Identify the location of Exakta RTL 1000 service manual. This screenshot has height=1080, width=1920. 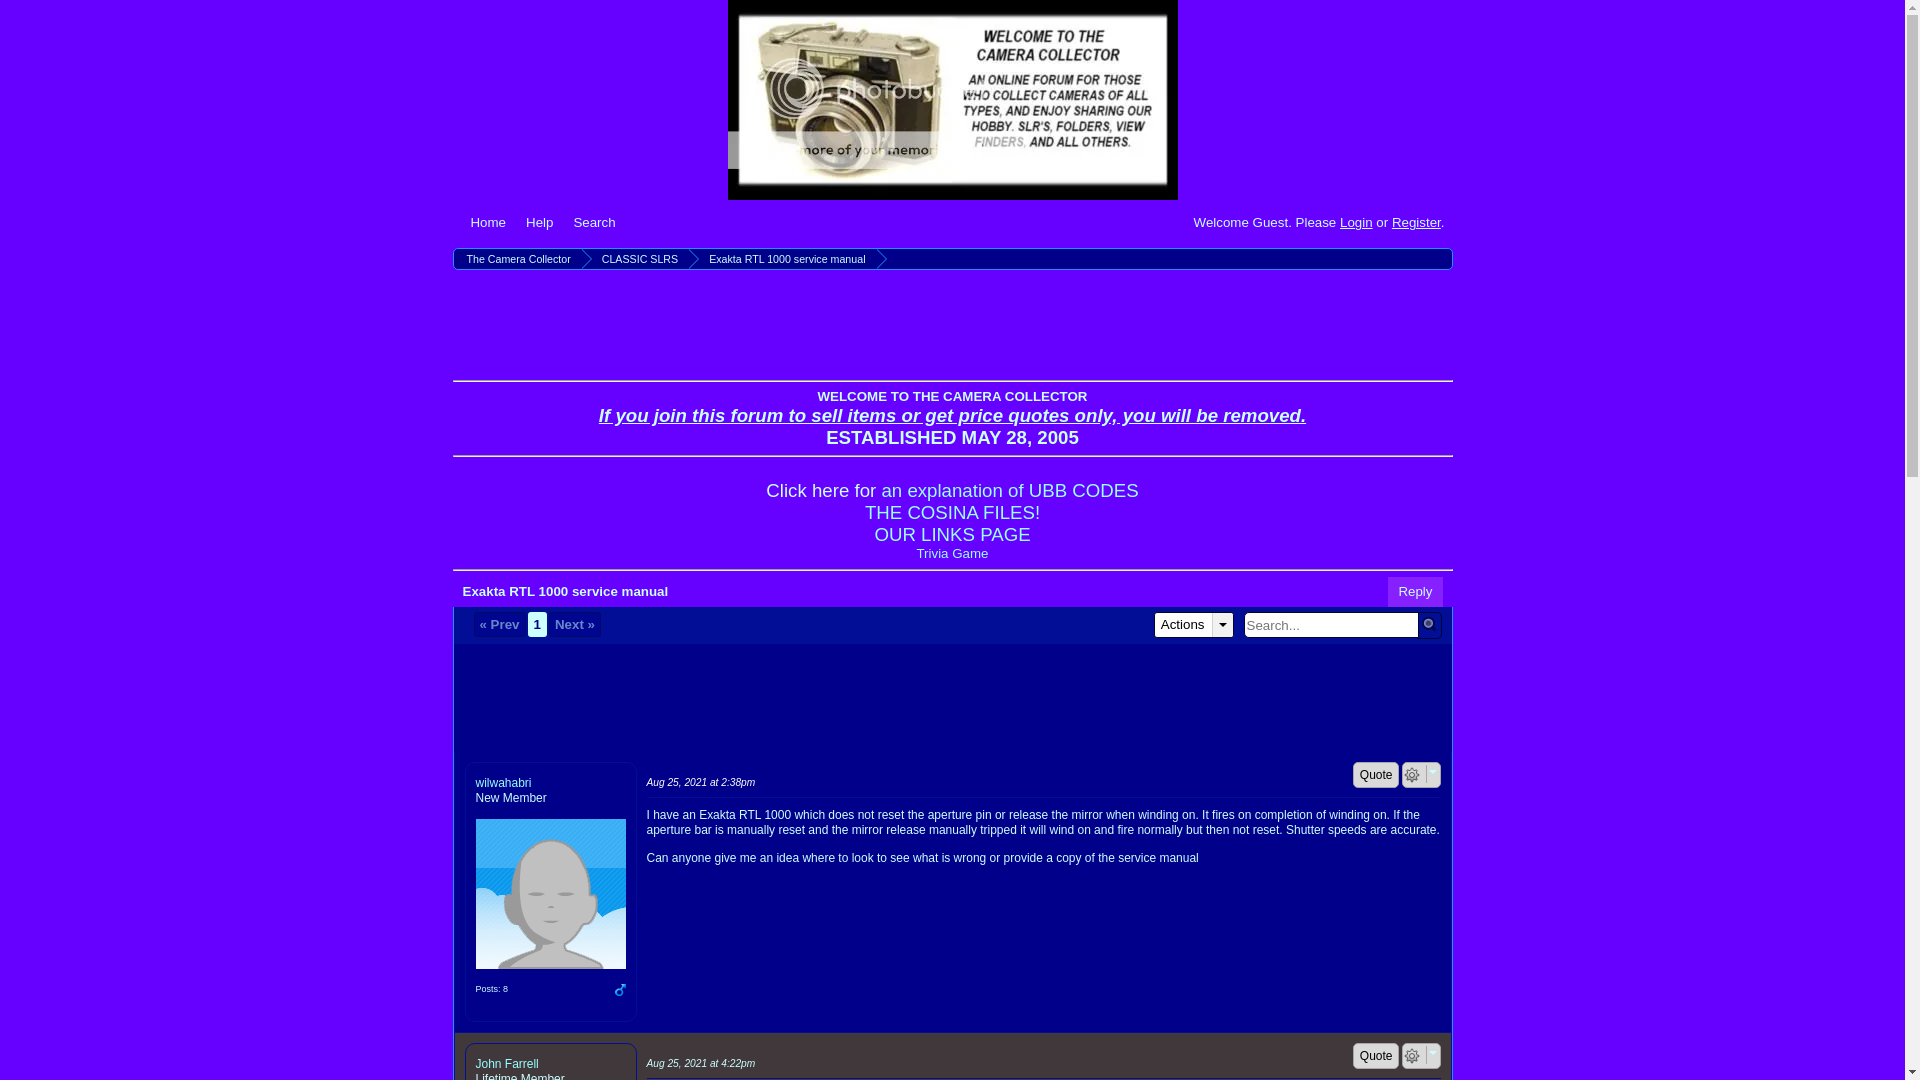
(784, 258).